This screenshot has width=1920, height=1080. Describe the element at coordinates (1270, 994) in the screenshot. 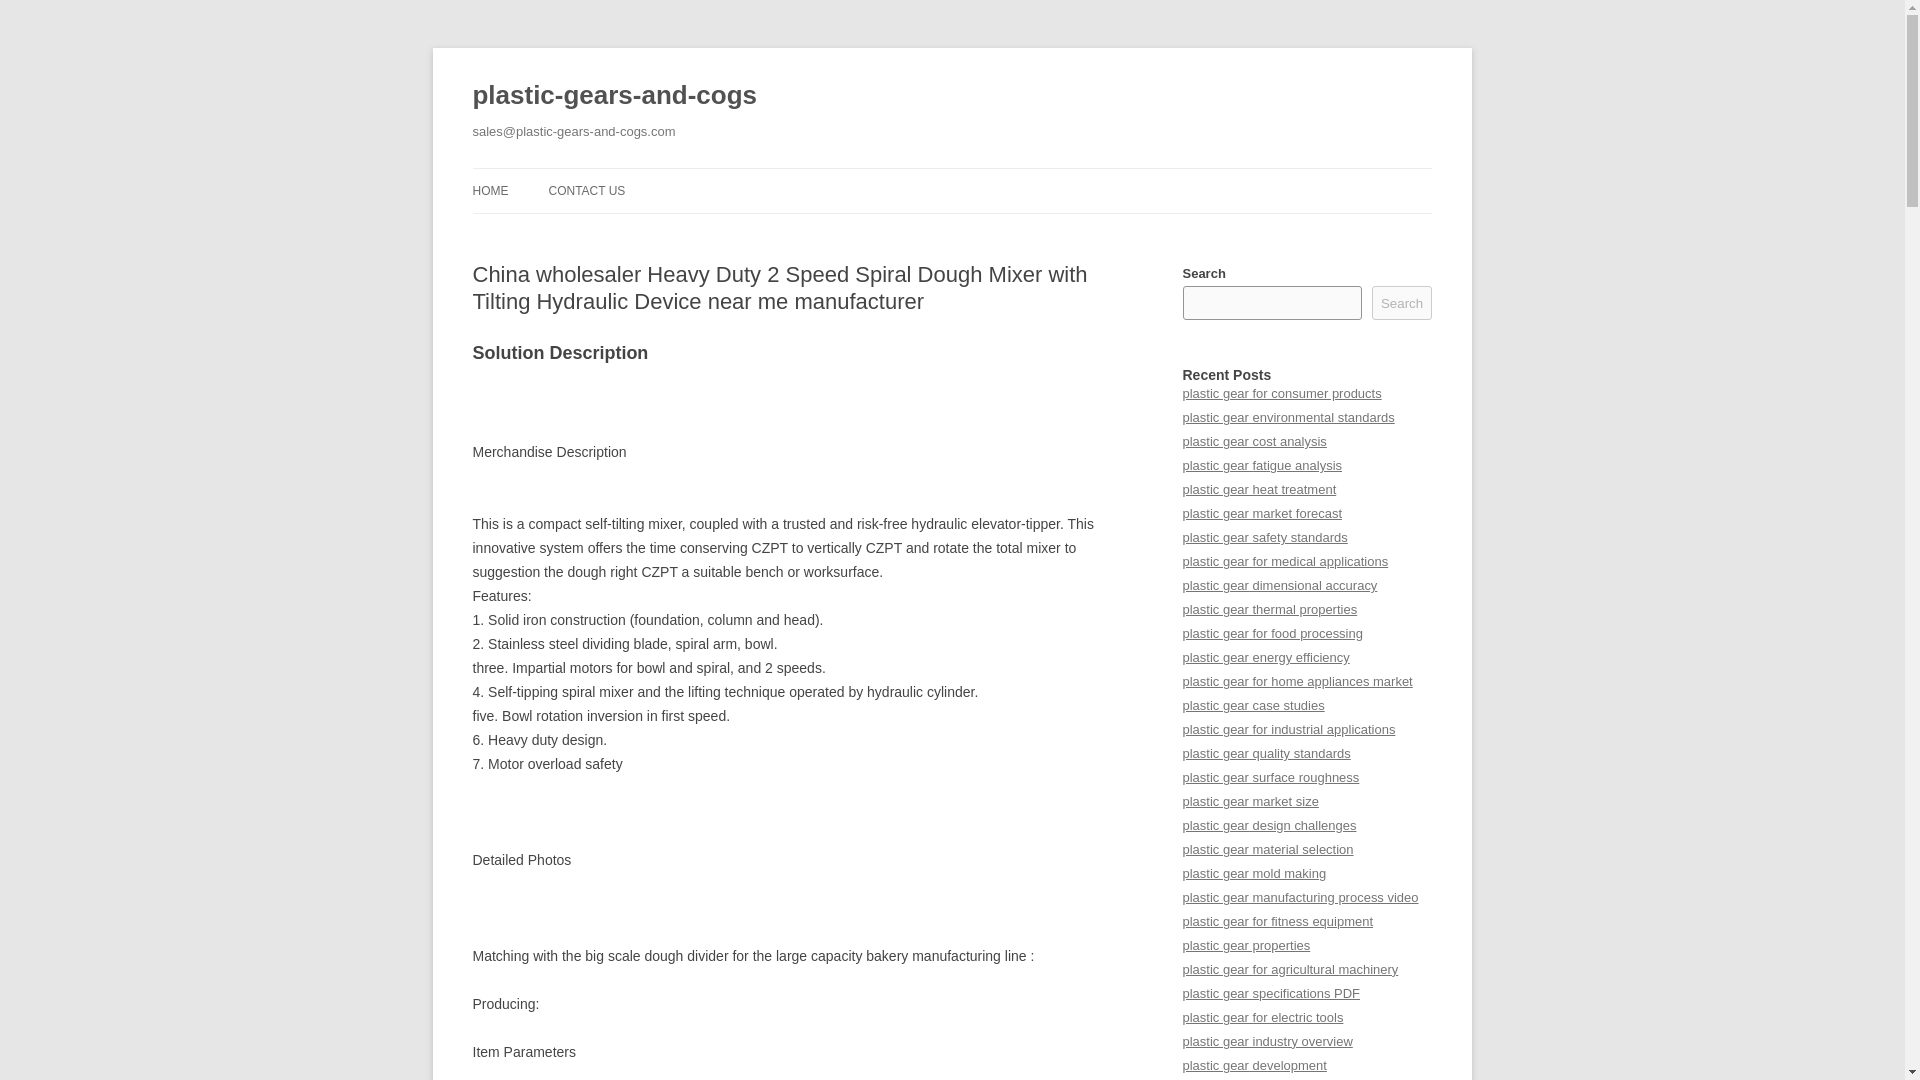

I see `plastic gear specifications PDF` at that location.